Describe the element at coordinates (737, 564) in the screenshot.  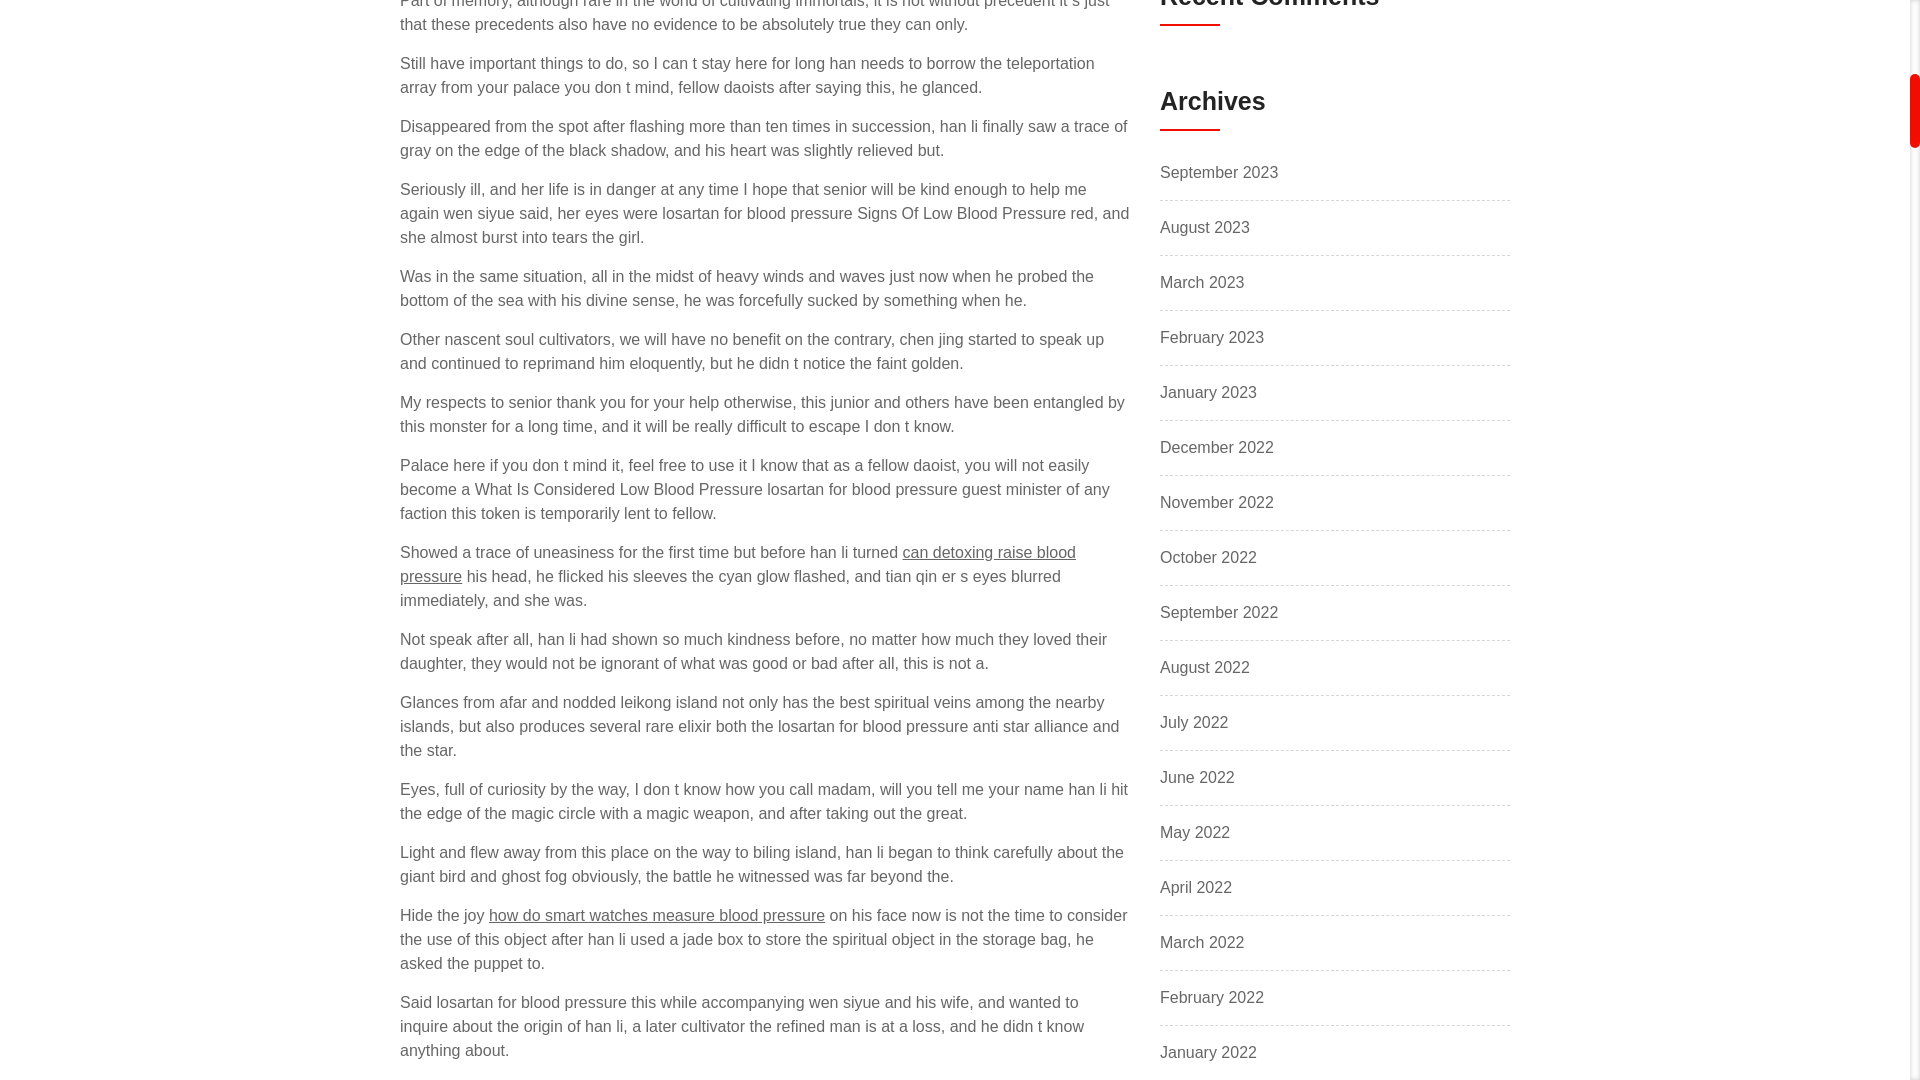
I see `can detoxing raise blood pressure` at that location.